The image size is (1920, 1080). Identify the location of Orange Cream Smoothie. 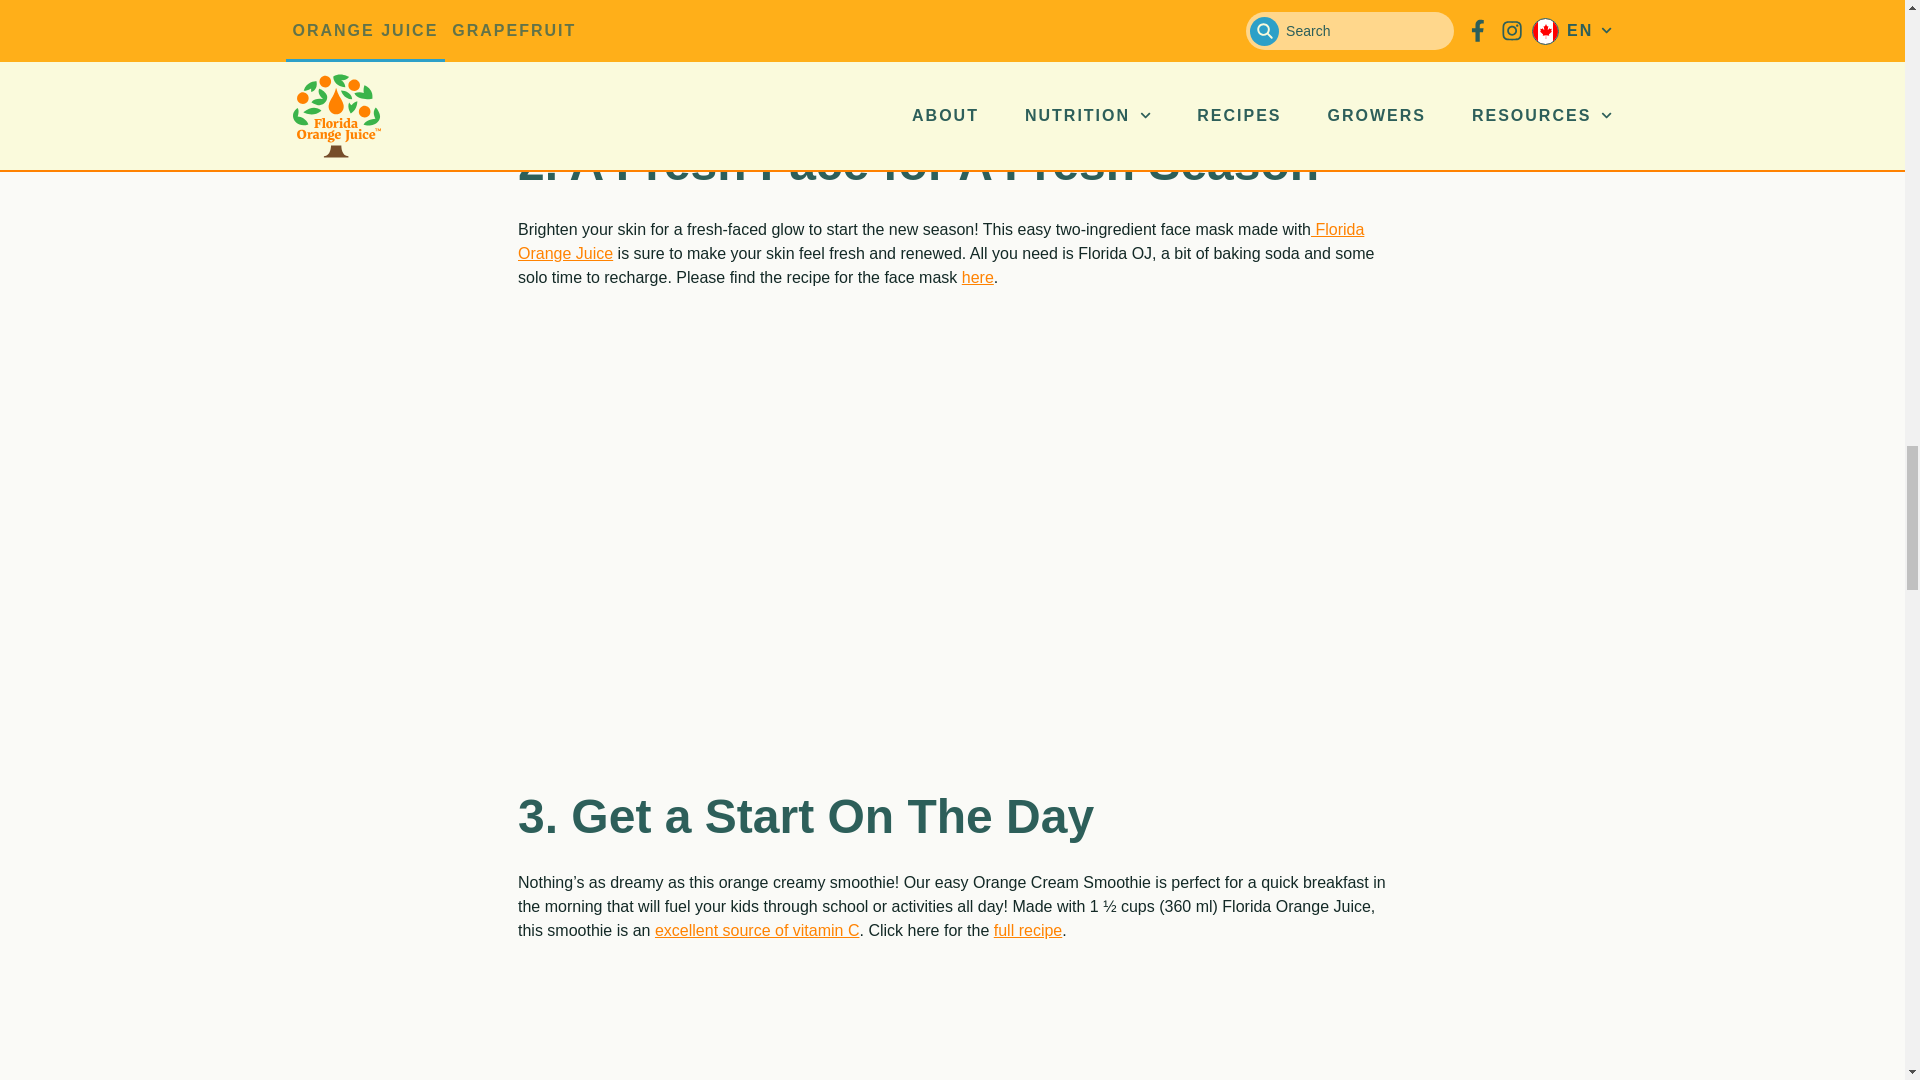
(951, 1020).